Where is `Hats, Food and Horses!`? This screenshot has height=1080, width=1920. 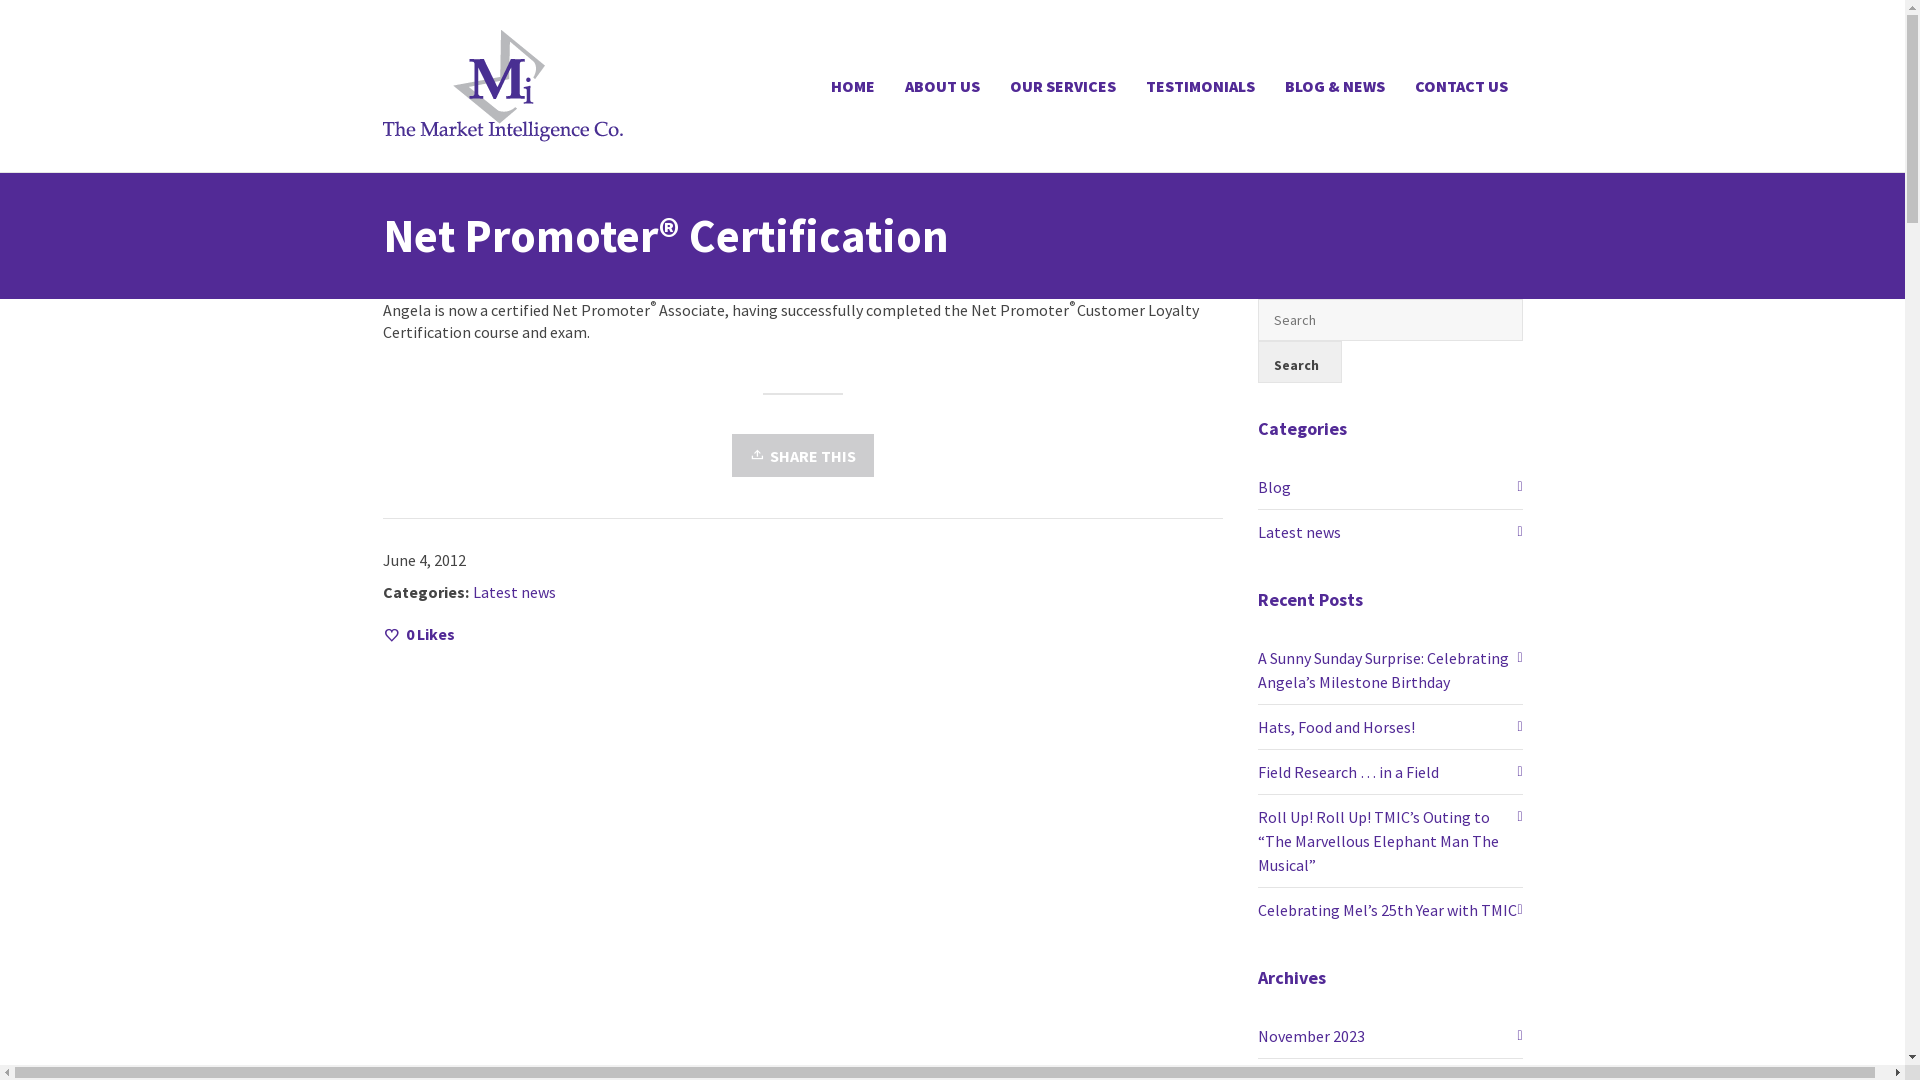 Hats, Food and Horses! is located at coordinates (1390, 727).